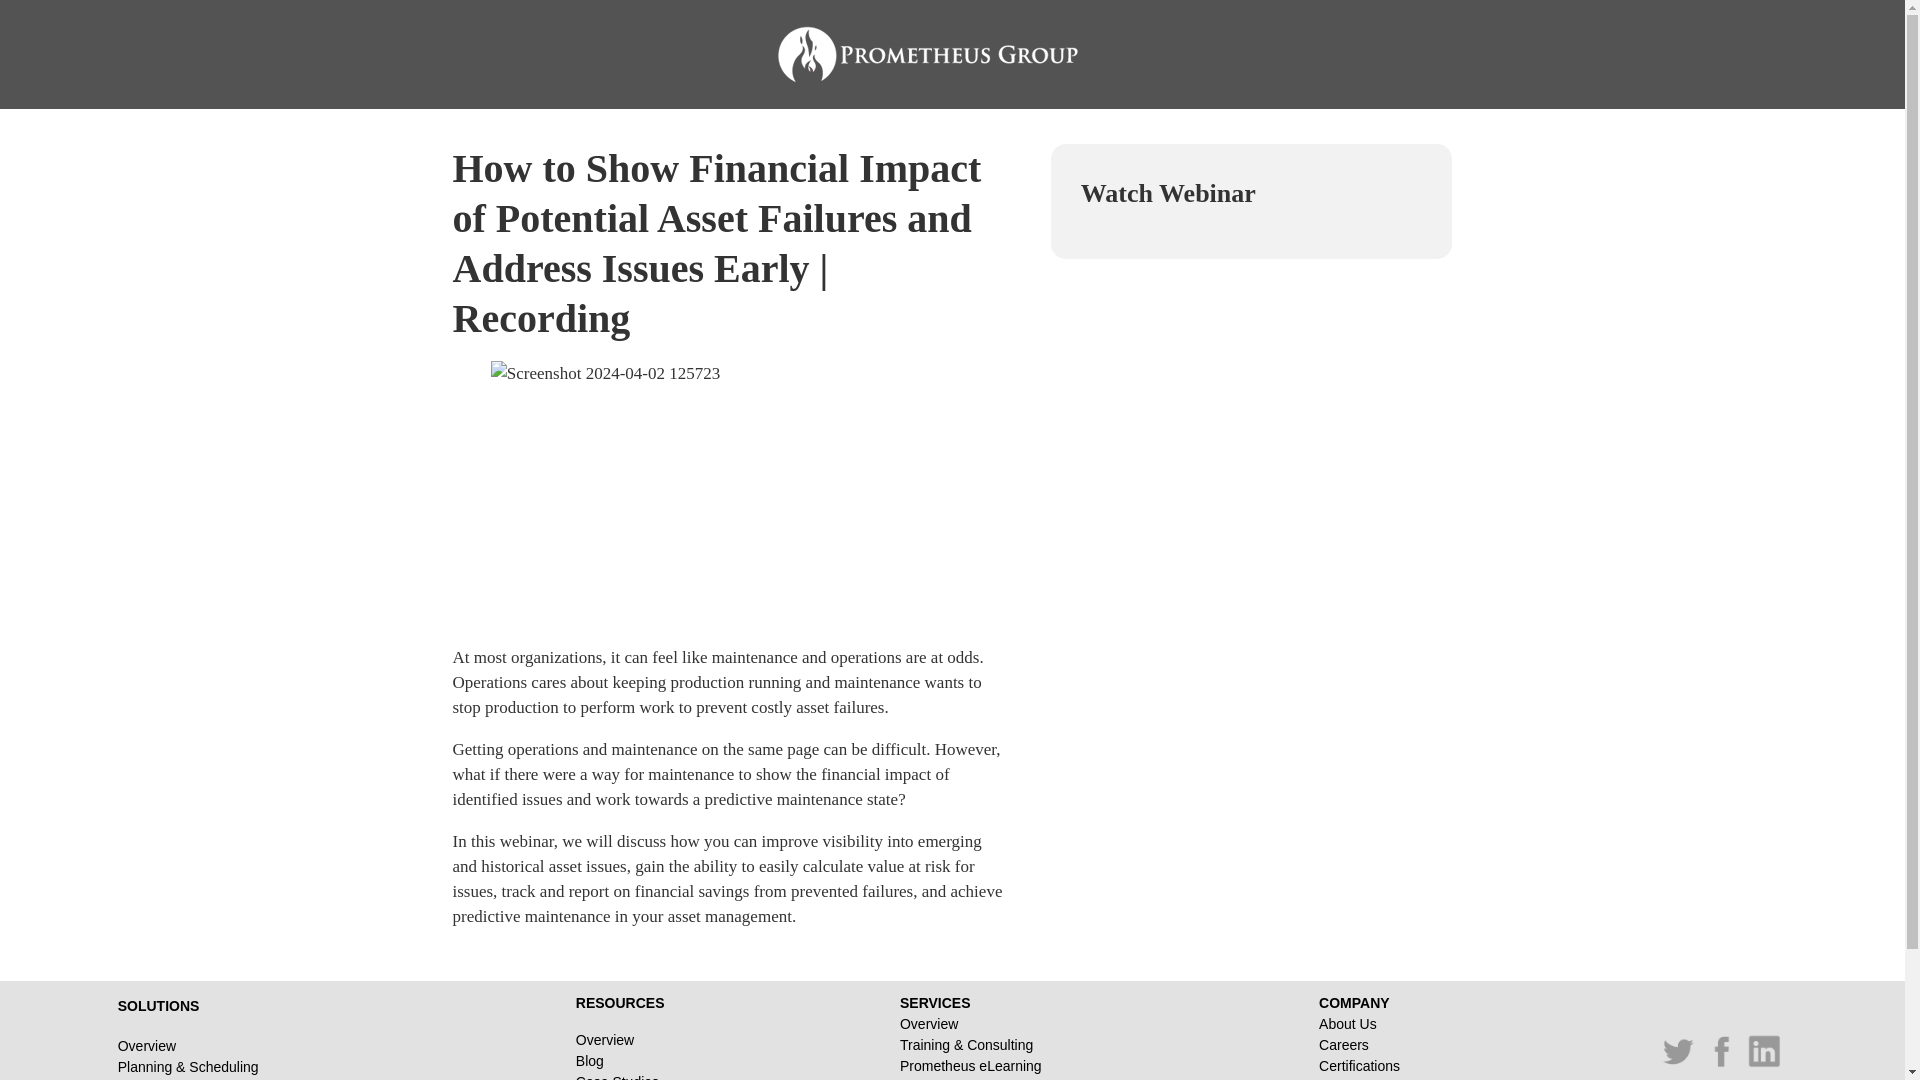 The image size is (1920, 1080). I want to click on Careers, so click(1370, 1044).